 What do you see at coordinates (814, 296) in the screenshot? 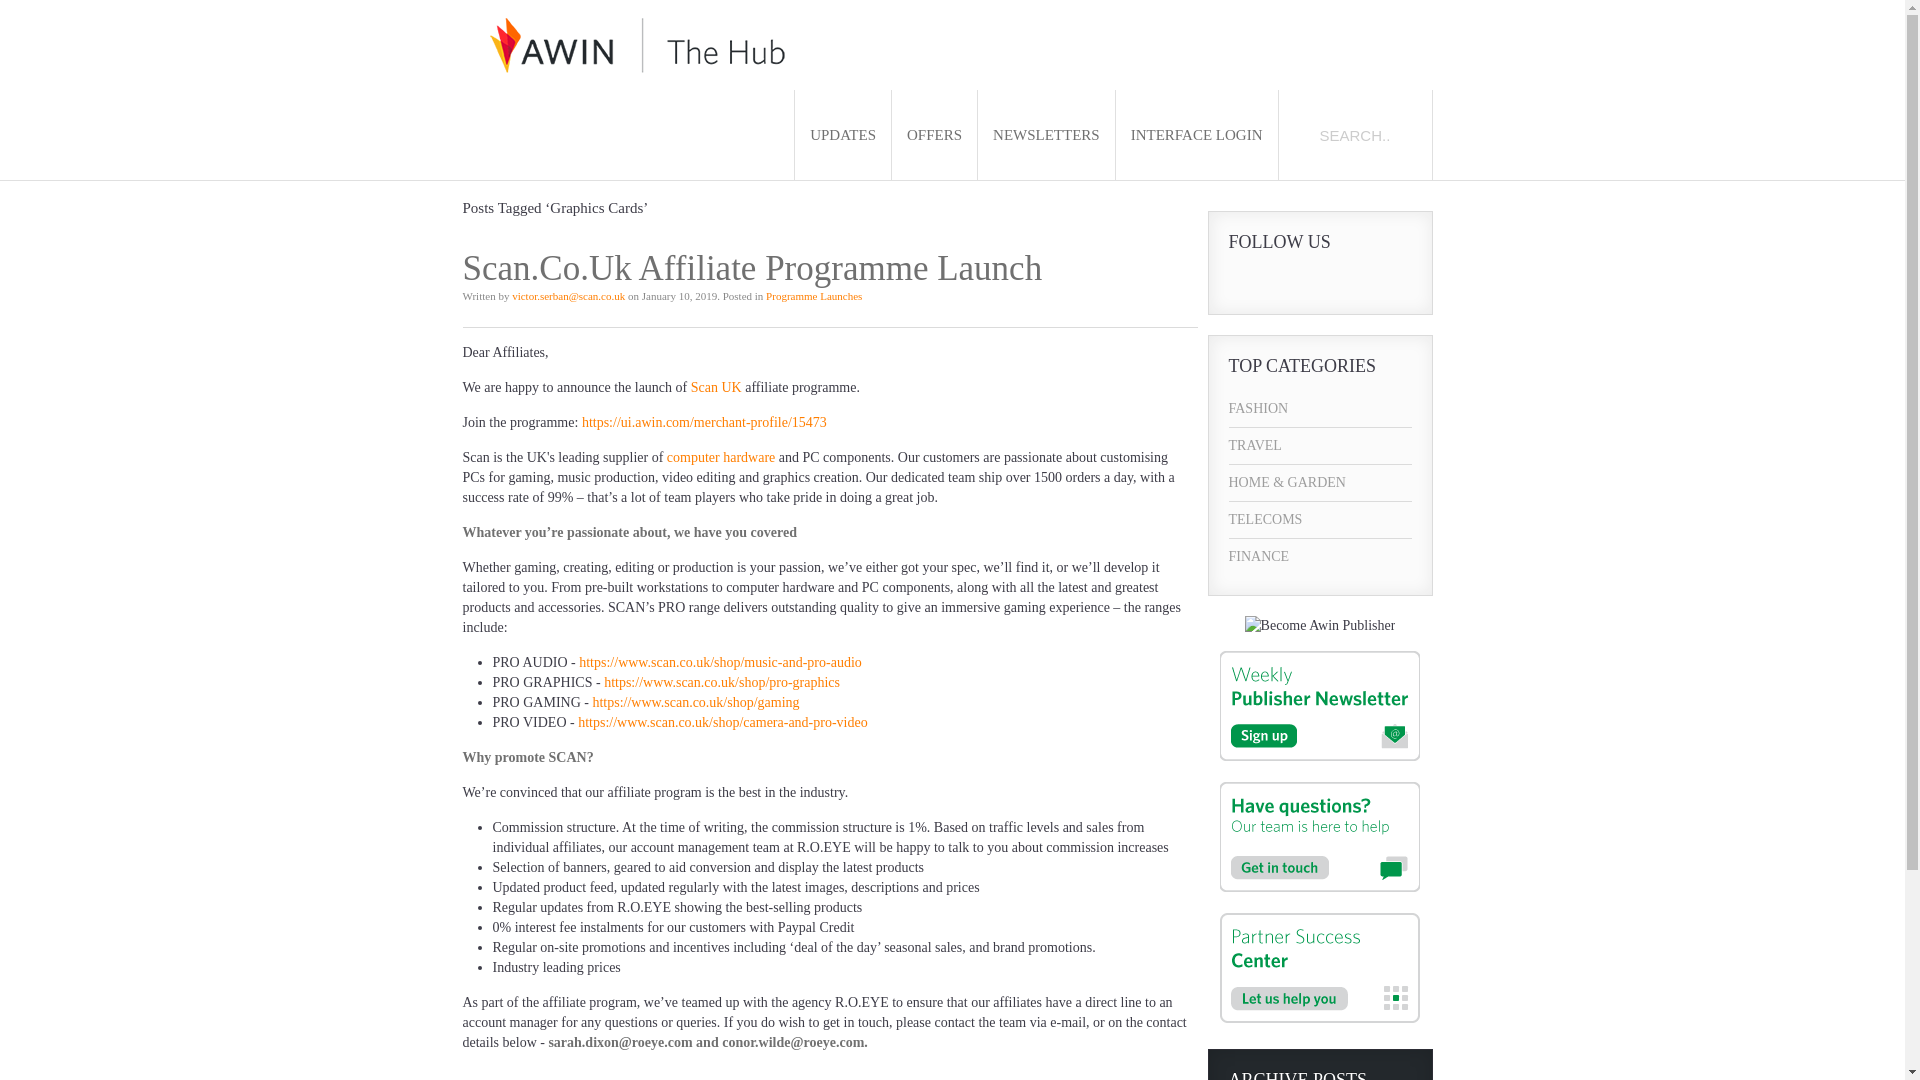
I see `Programme Launches` at bounding box center [814, 296].